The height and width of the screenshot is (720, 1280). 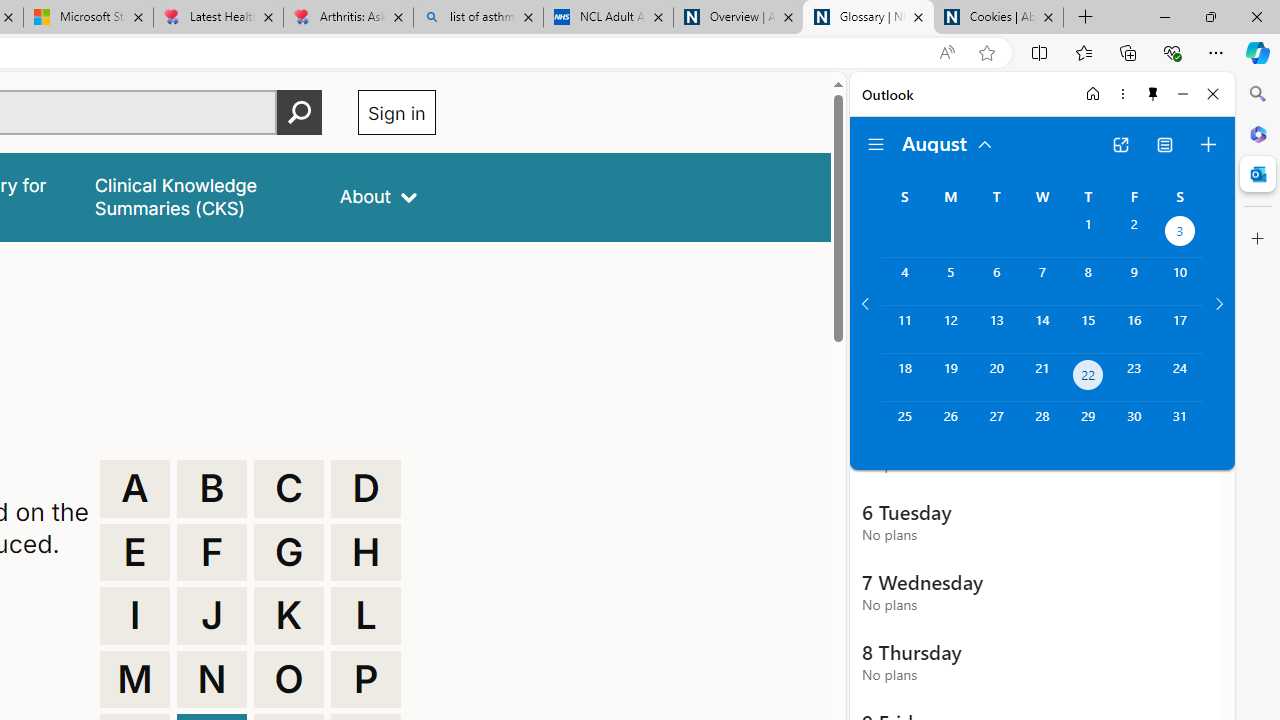 What do you see at coordinates (396, 112) in the screenshot?
I see `Sign in` at bounding box center [396, 112].